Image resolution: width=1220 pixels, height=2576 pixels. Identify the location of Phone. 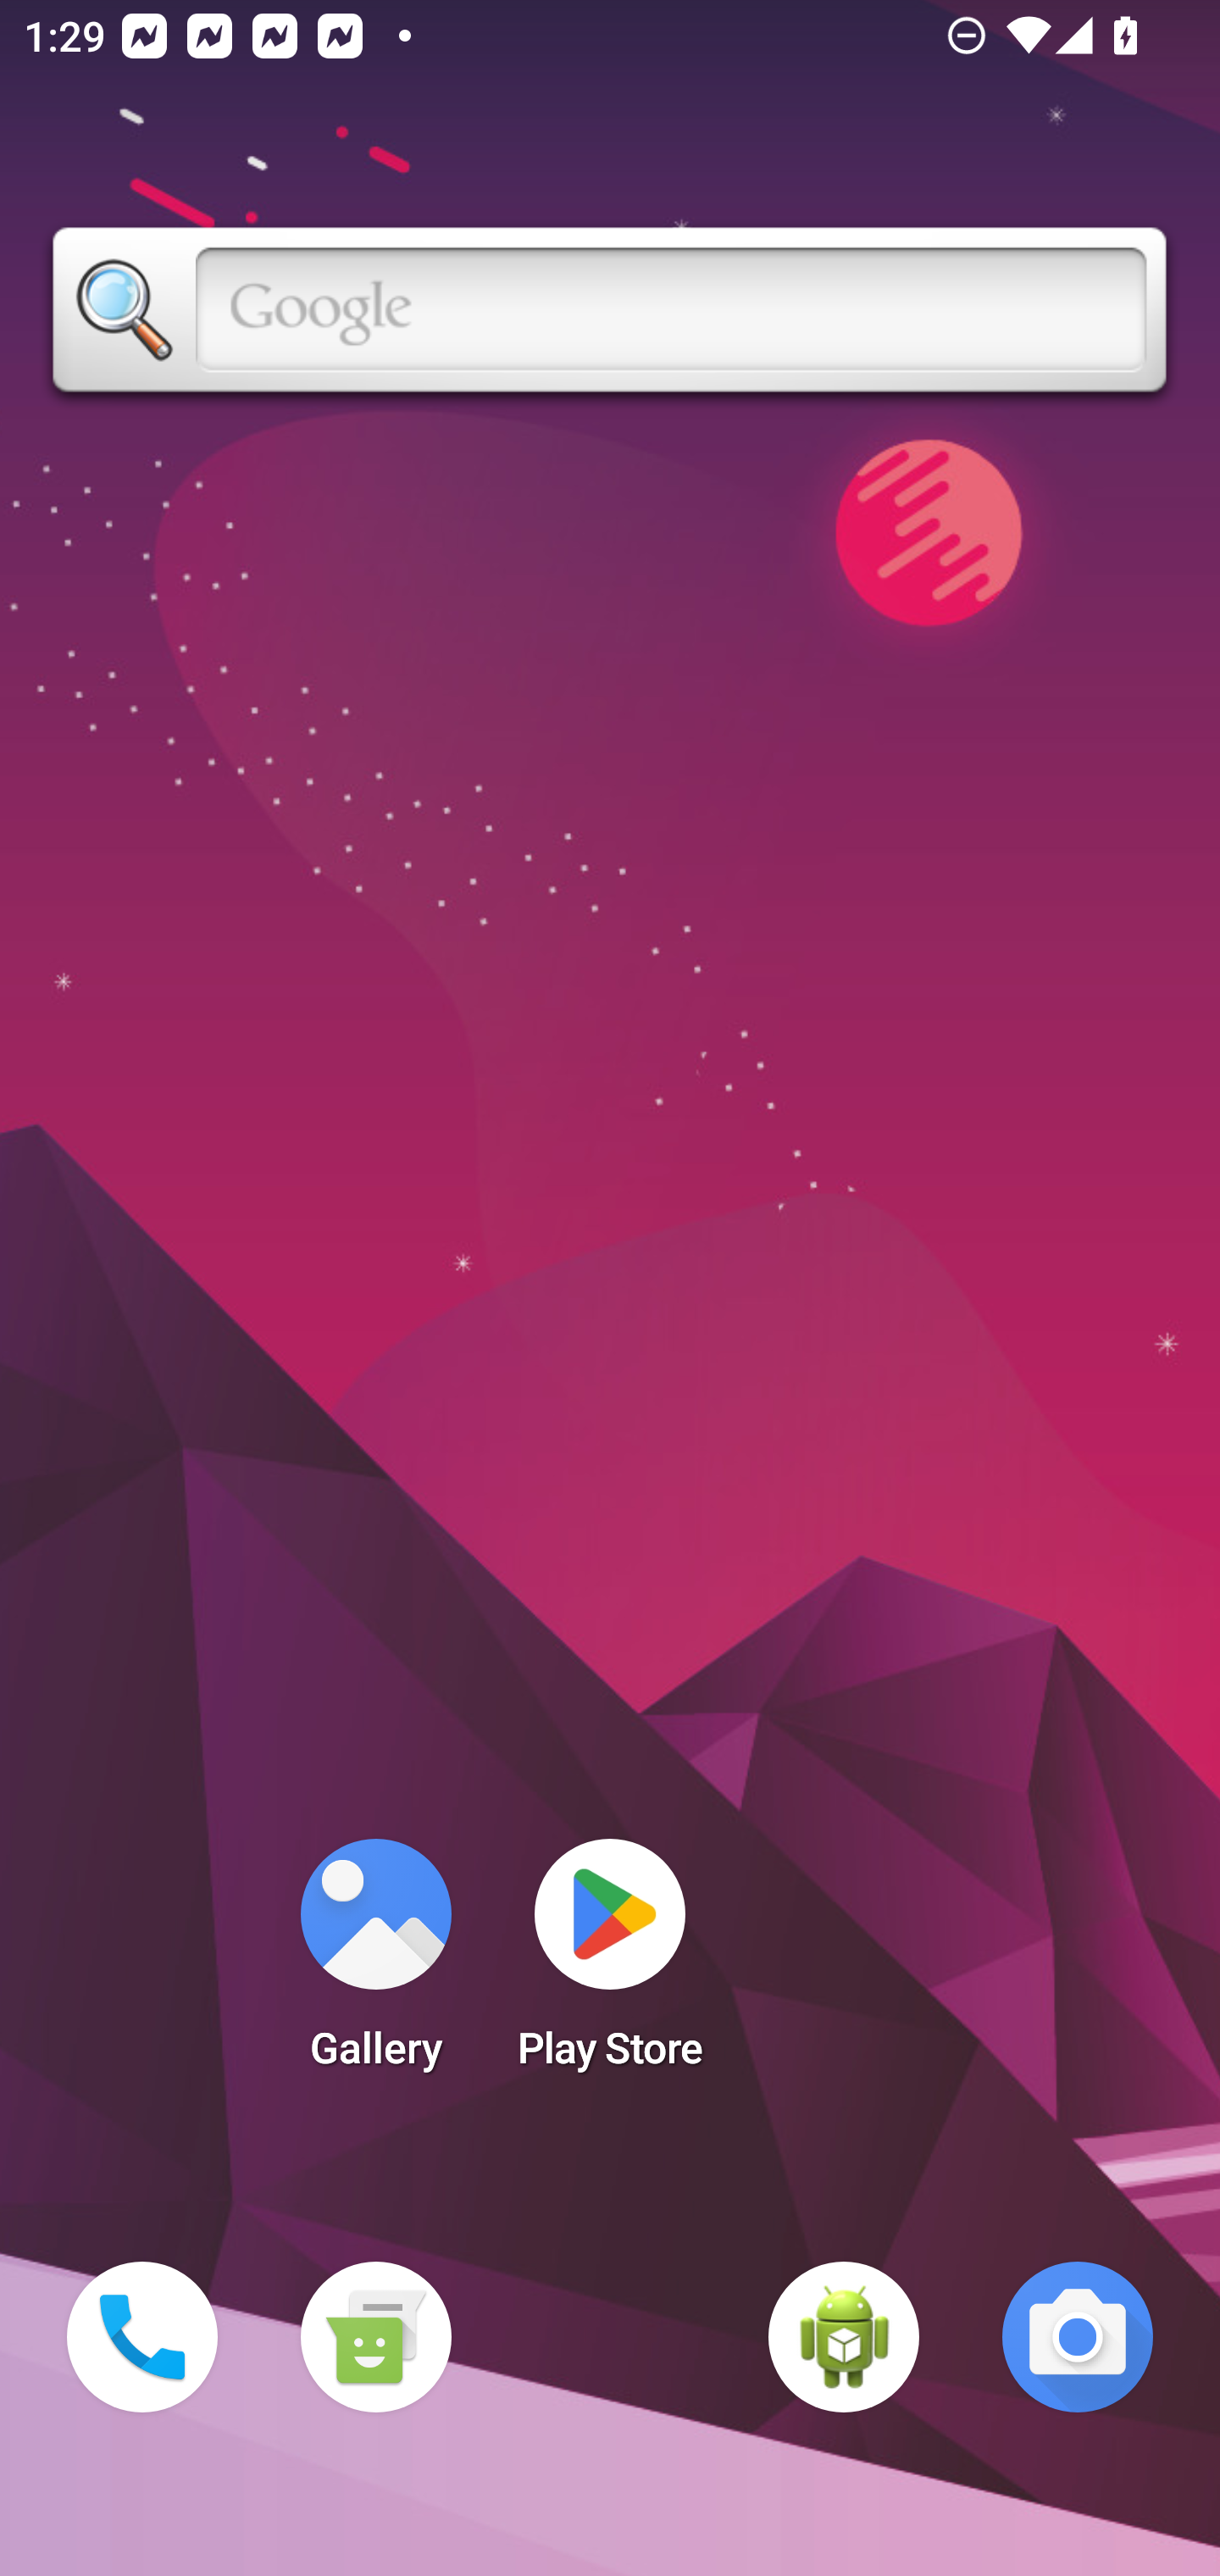
(142, 2337).